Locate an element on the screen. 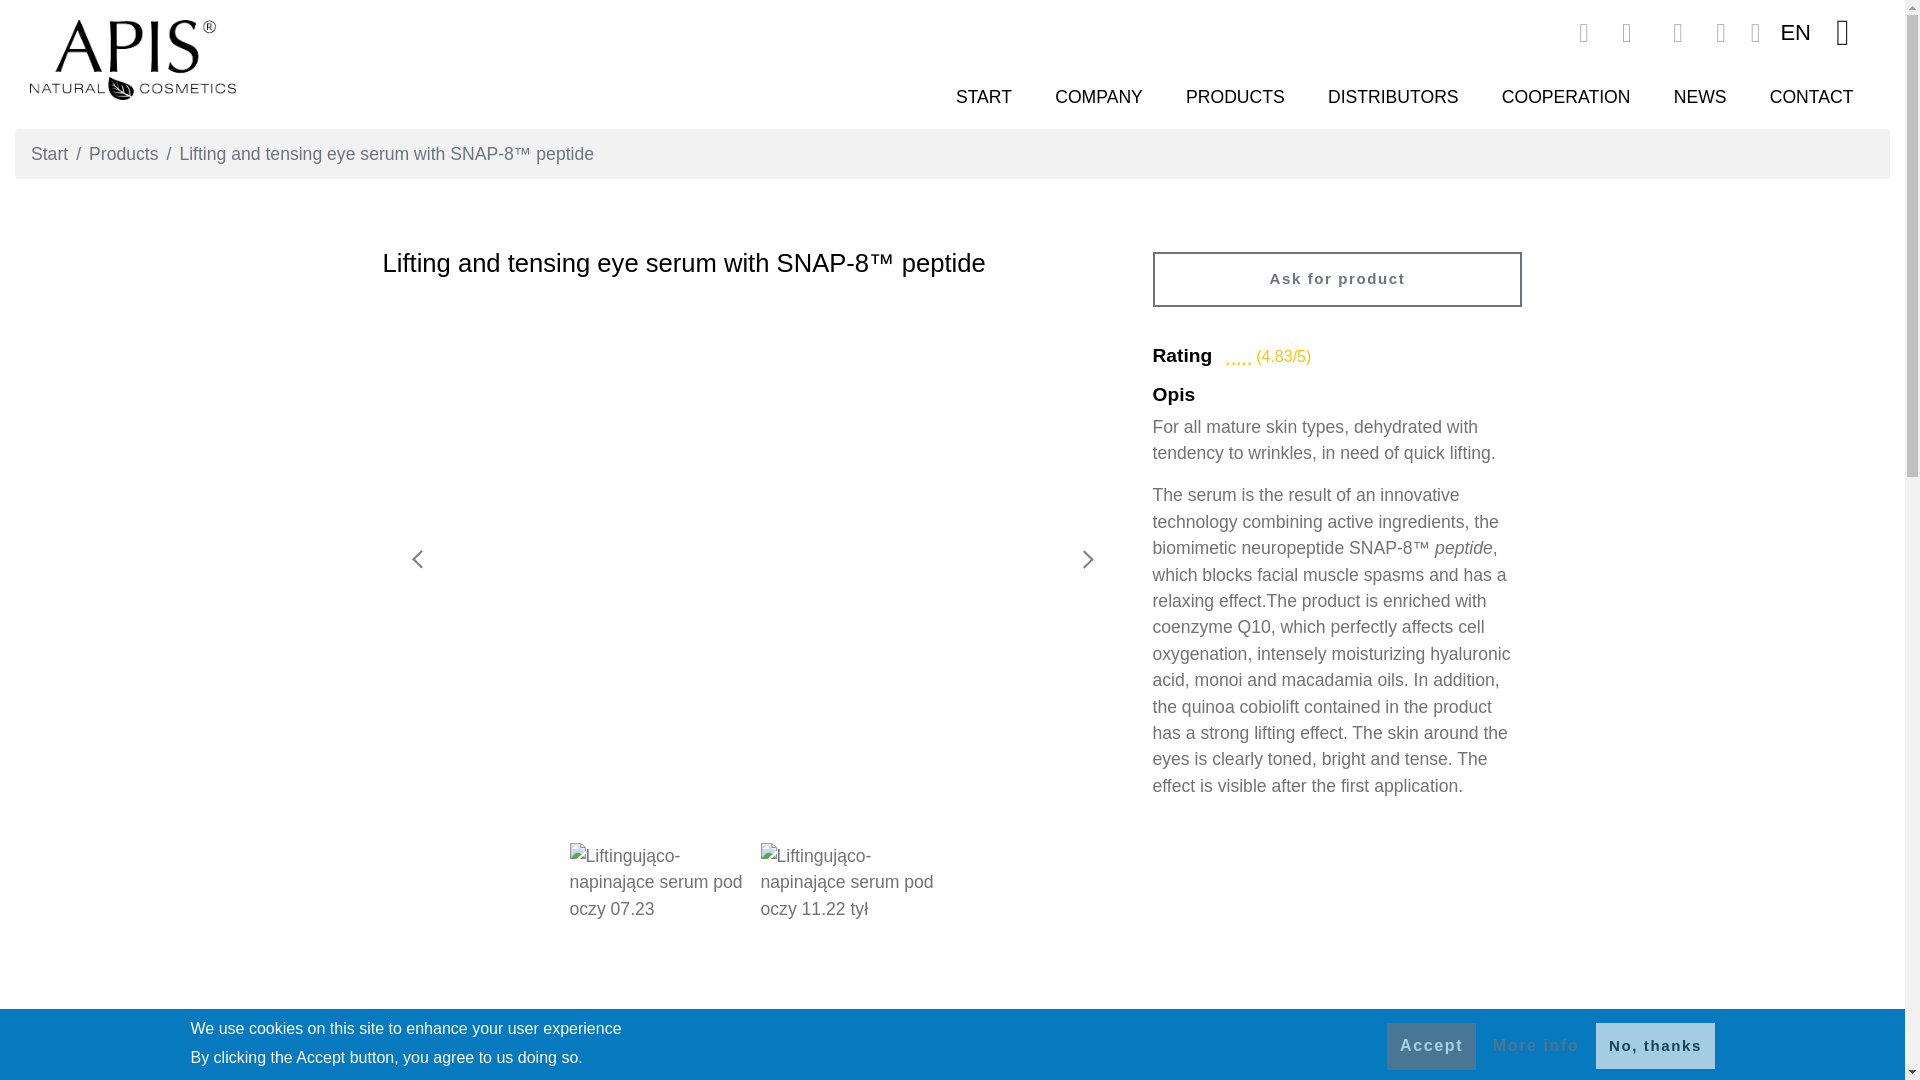 The image size is (1920, 1080). Next is located at coordinates (1085, 558).